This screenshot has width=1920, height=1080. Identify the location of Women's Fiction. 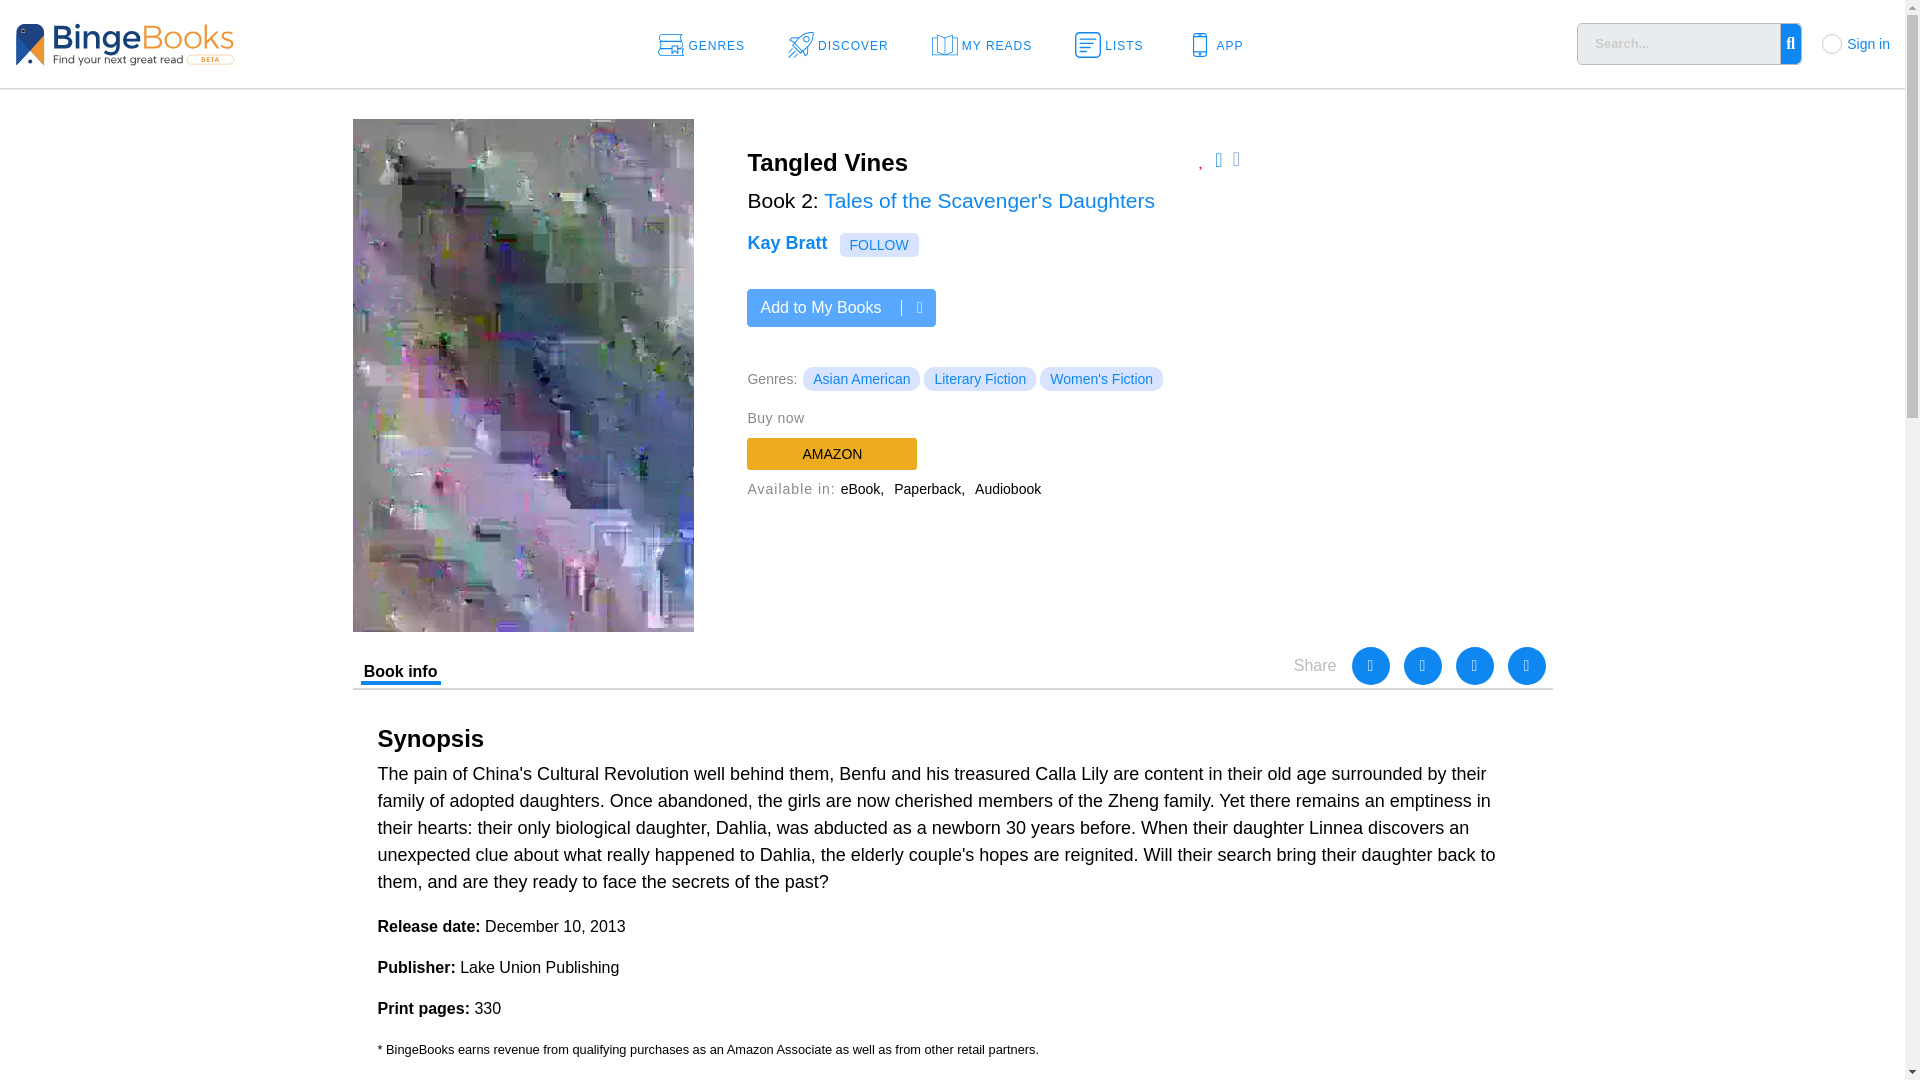
(1102, 378).